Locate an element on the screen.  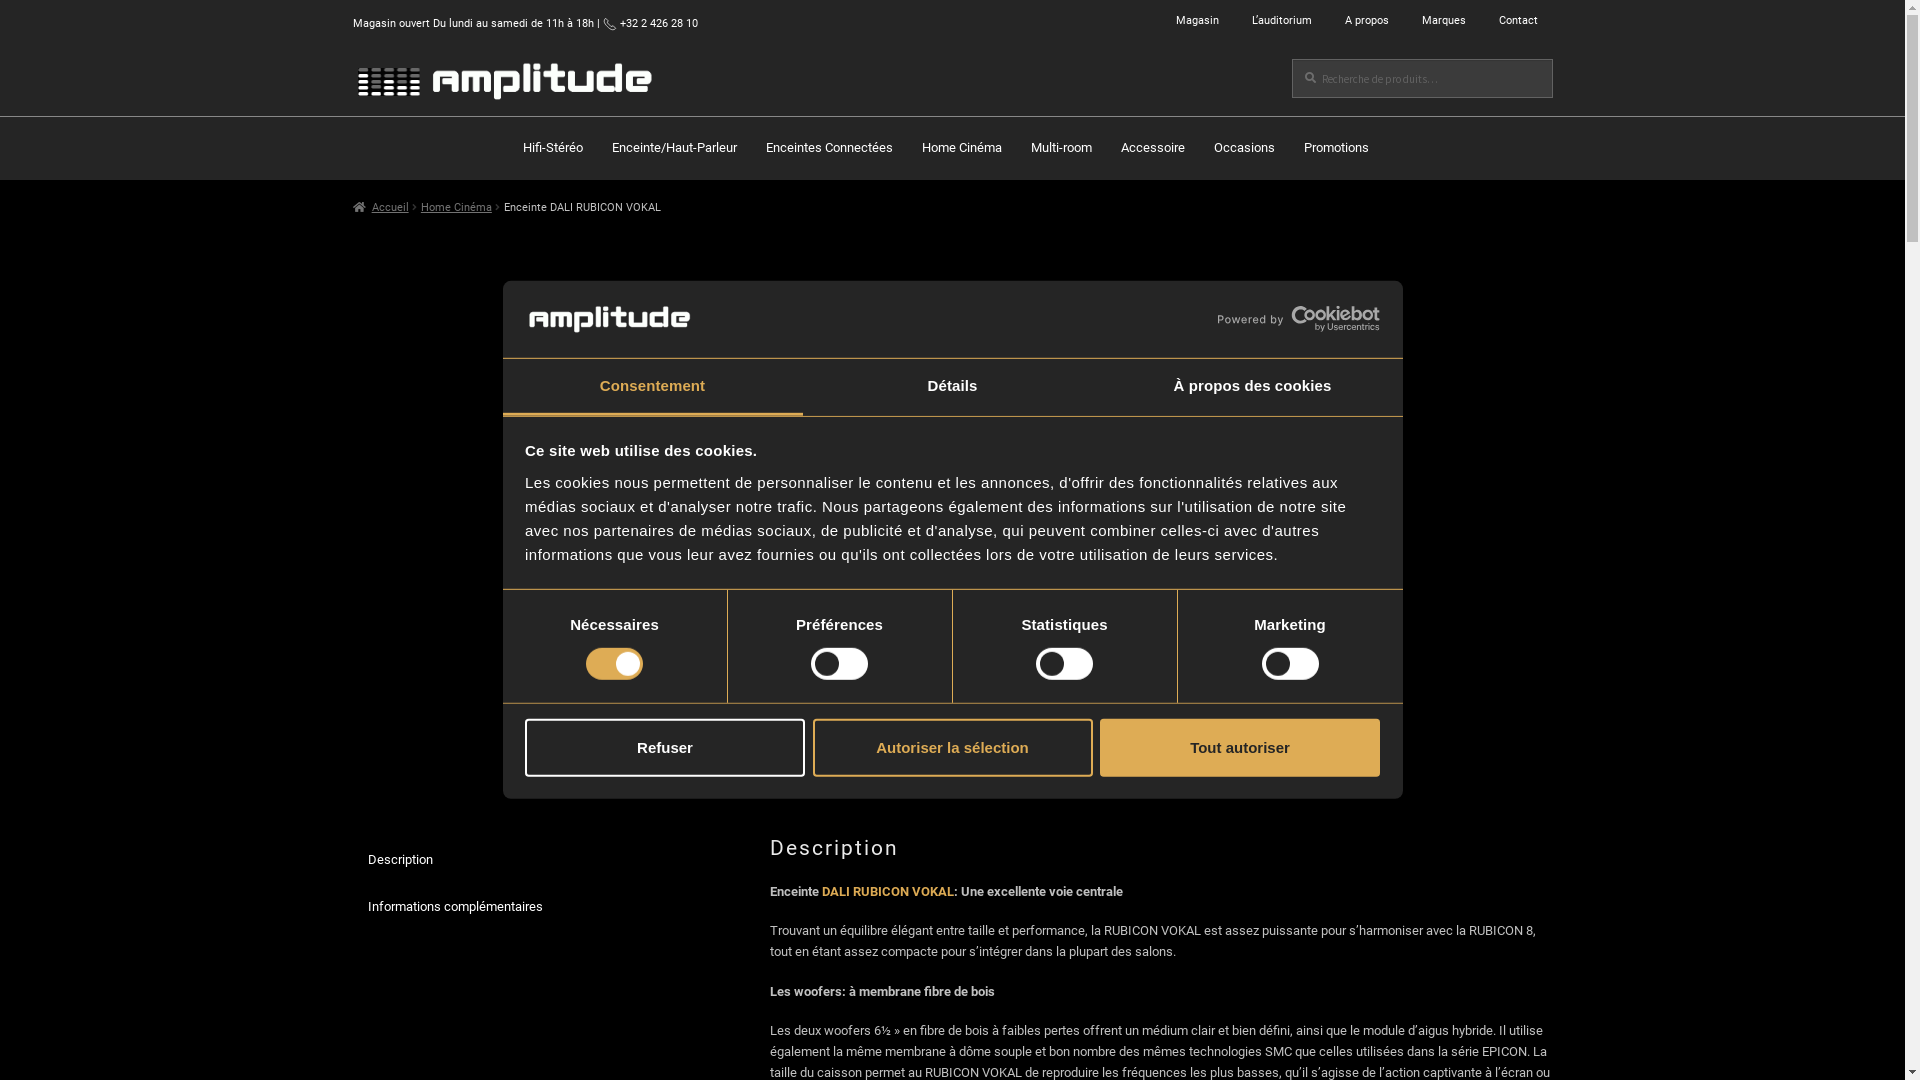
Enceinte/Haut-Parleur is located at coordinates (674, 148).